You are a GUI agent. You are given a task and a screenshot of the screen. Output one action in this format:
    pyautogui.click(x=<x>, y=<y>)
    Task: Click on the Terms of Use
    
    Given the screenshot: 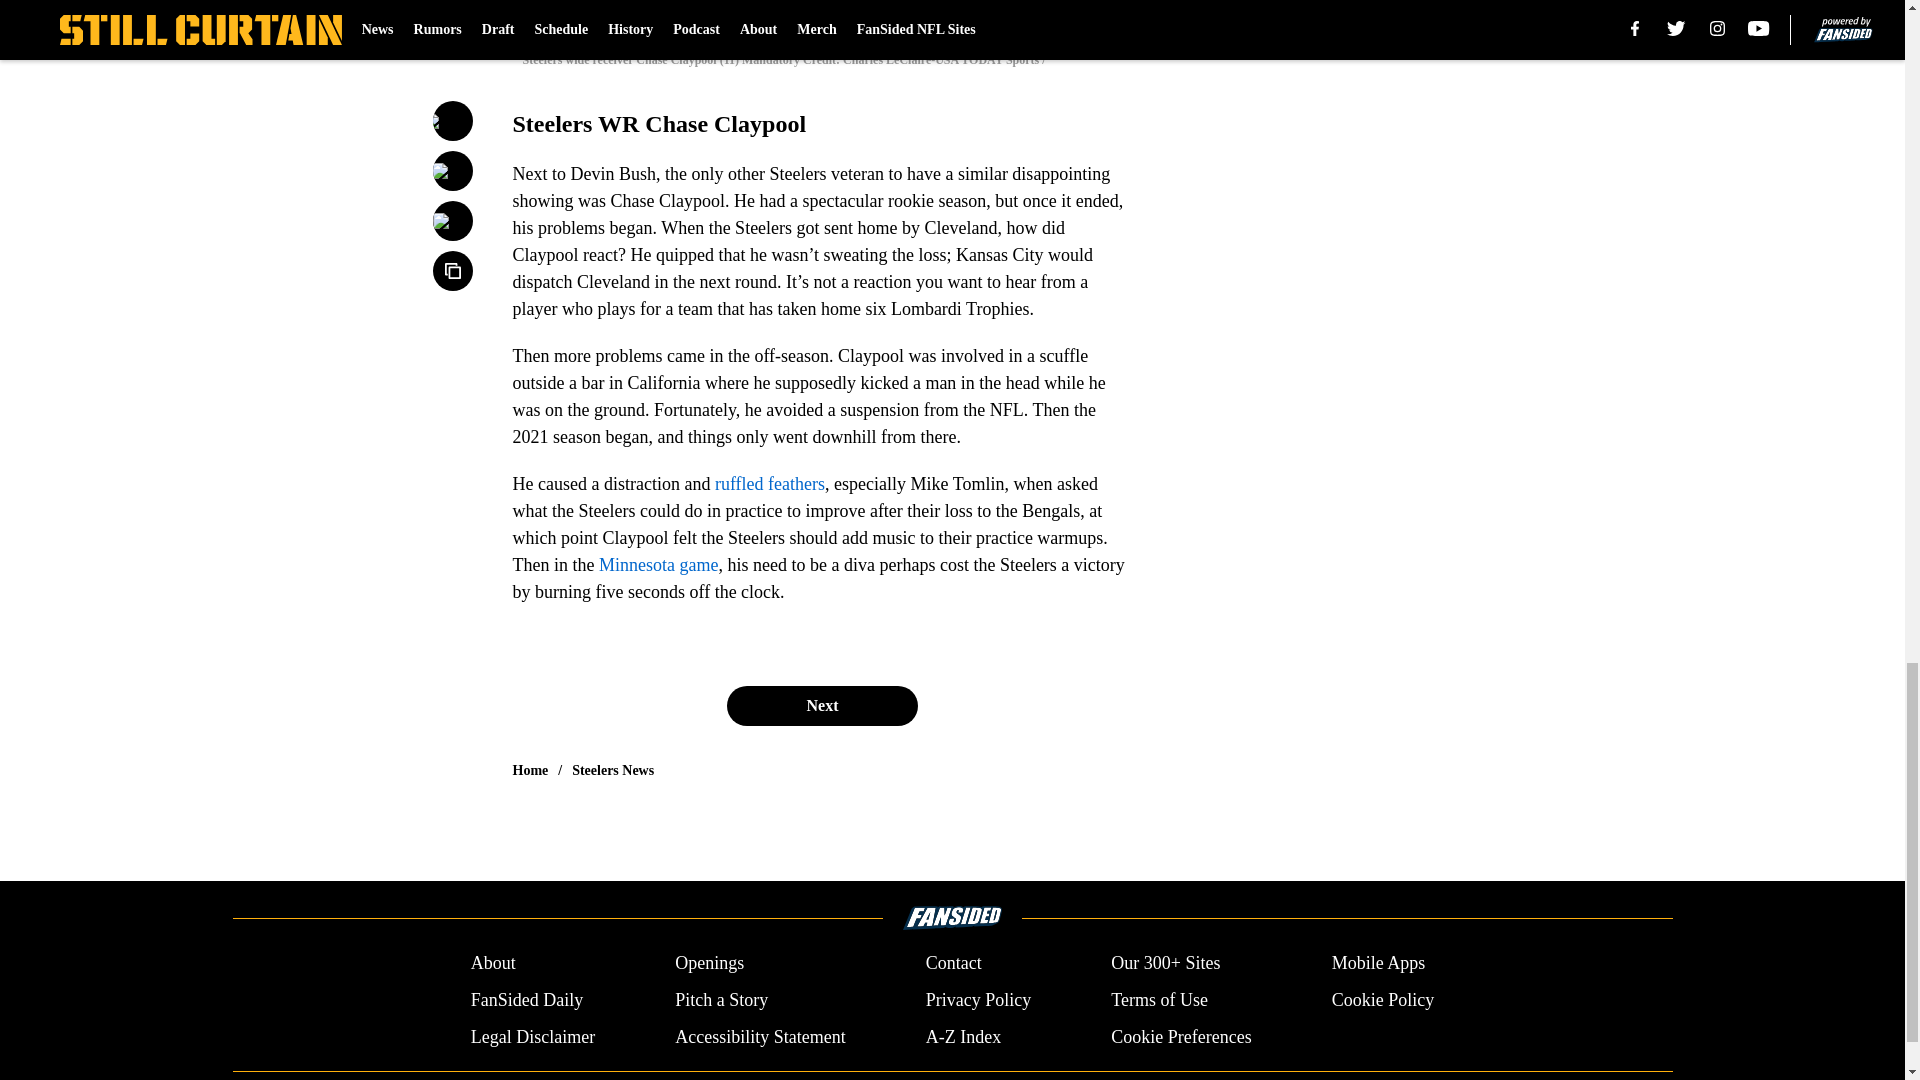 What is the action you would take?
    pyautogui.click(x=1159, y=1000)
    